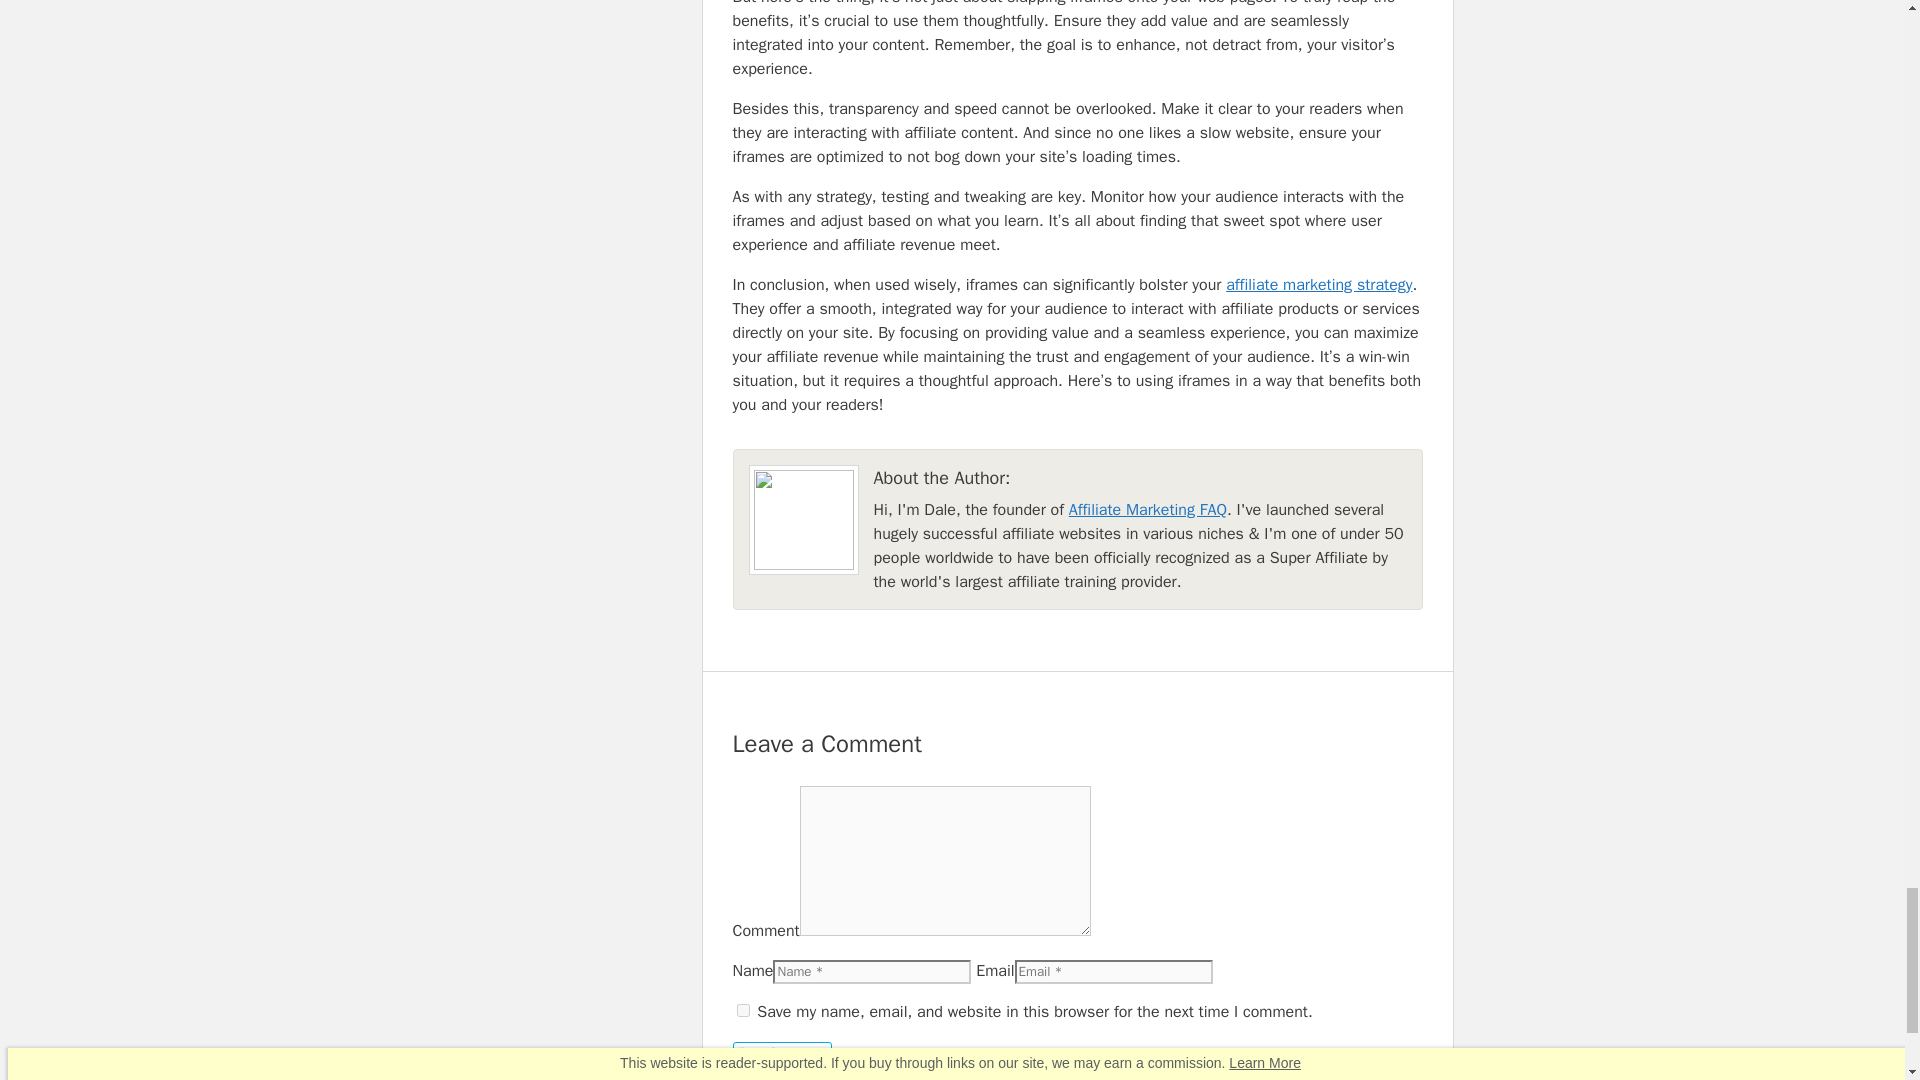 The image size is (1920, 1080). Describe the element at coordinates (742, 1010) in the screenshot. I see `yes` at that location.